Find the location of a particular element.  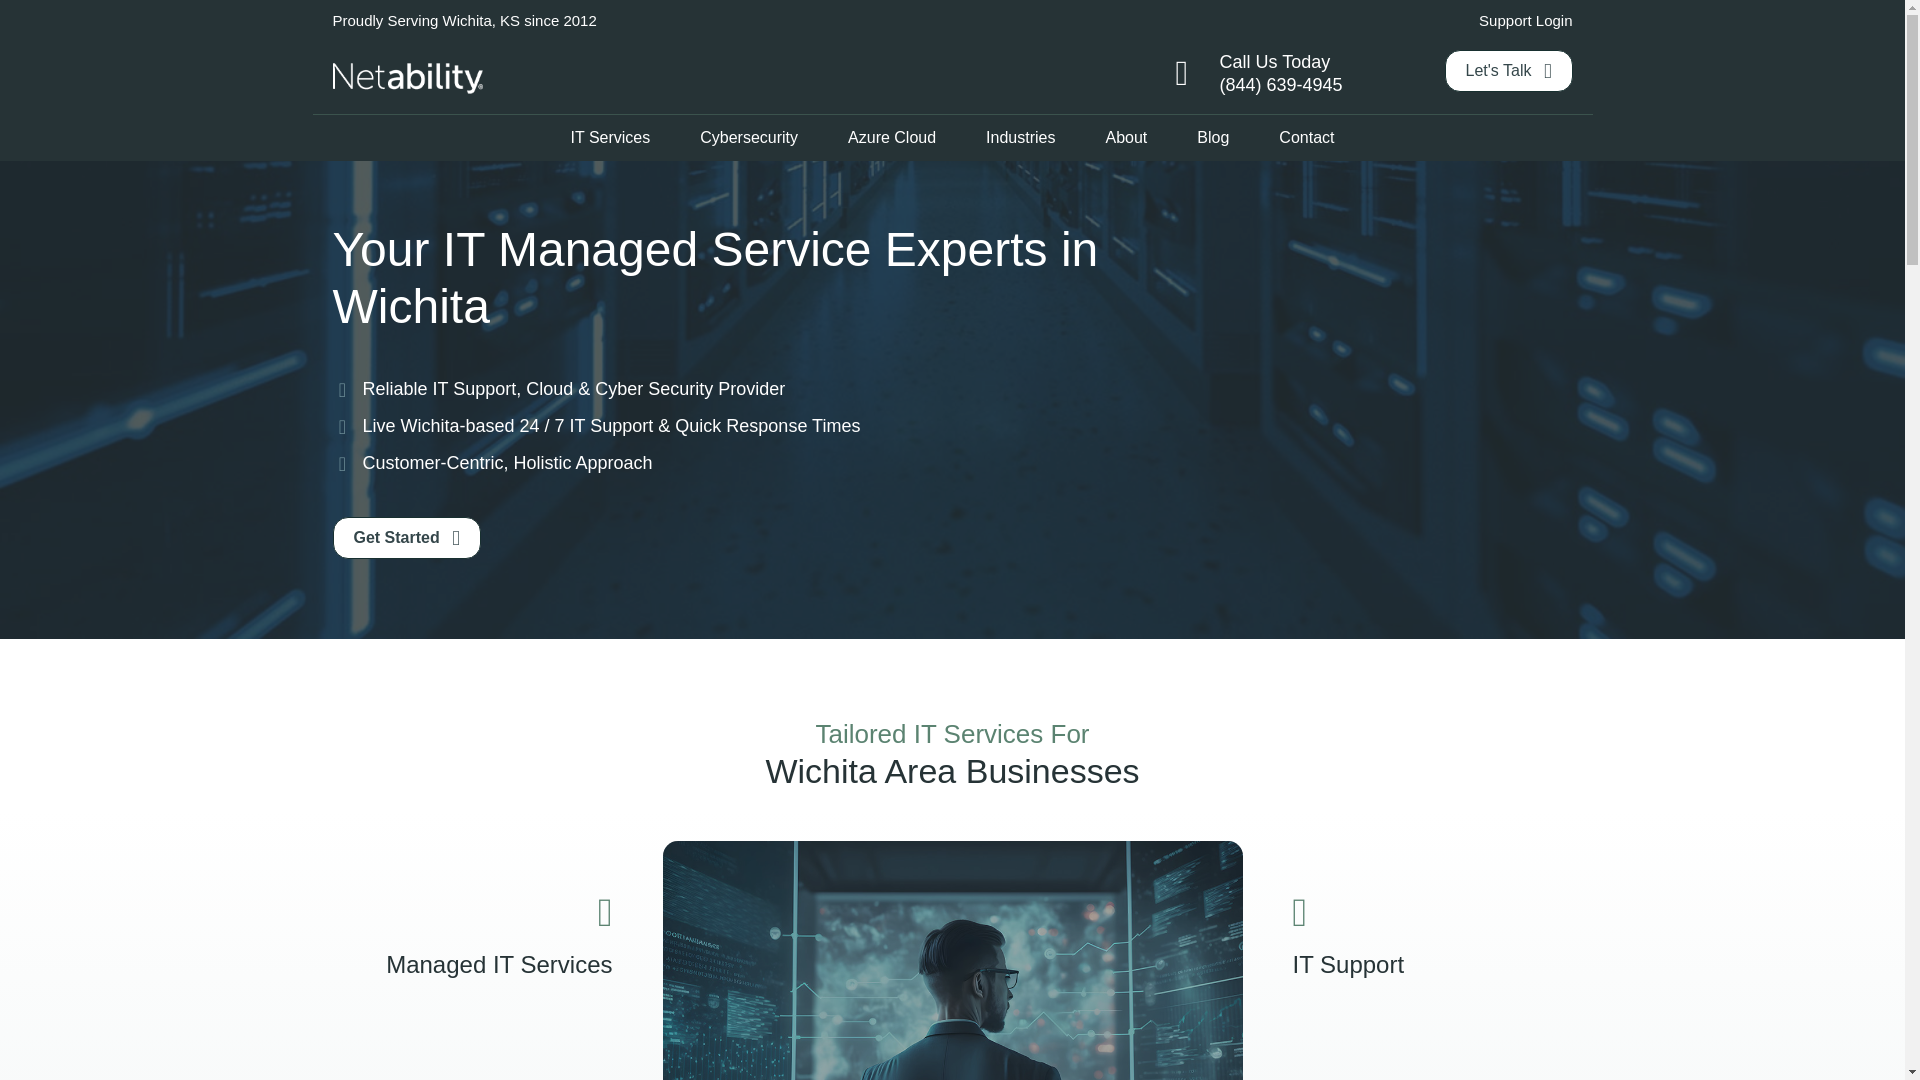

Contact is located at coordinates (1306, 137).